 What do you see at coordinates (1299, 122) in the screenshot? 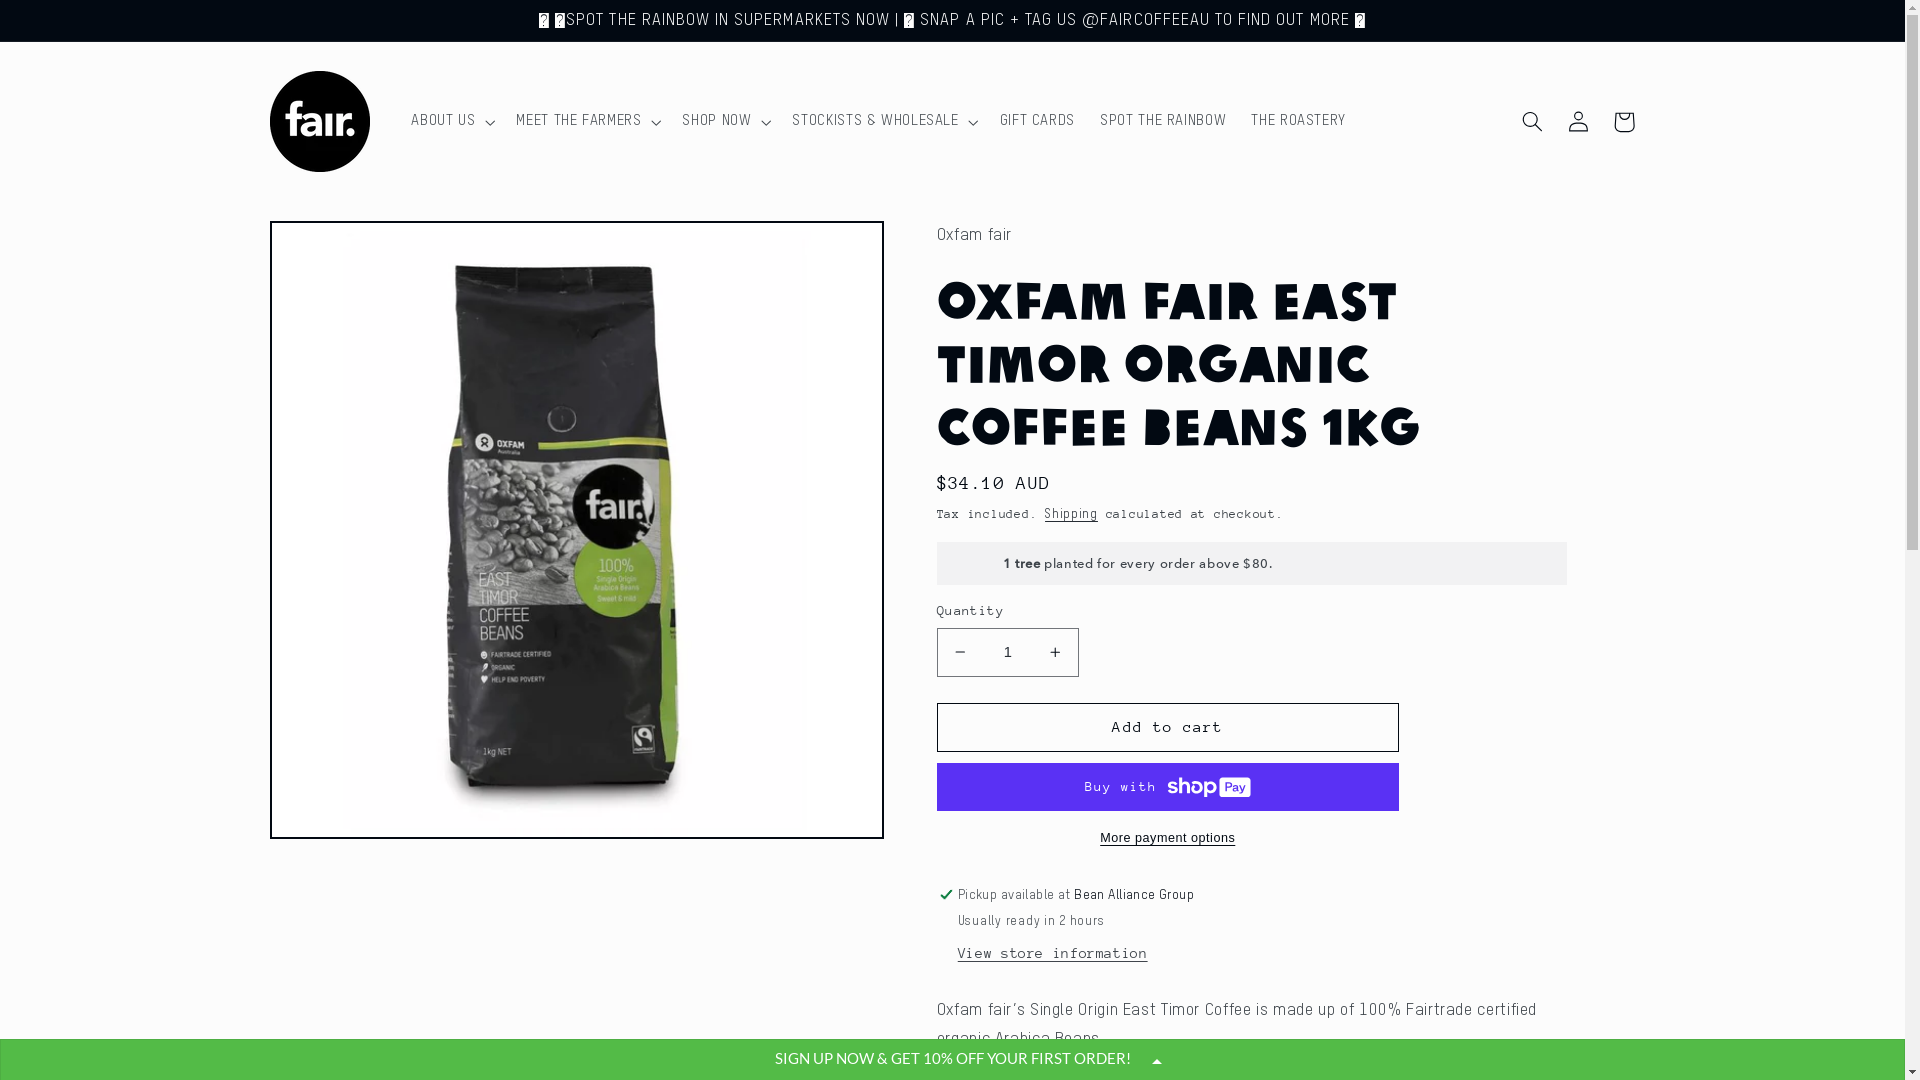
I see `THE ROASTERY` at bounding box center [1299, 122].